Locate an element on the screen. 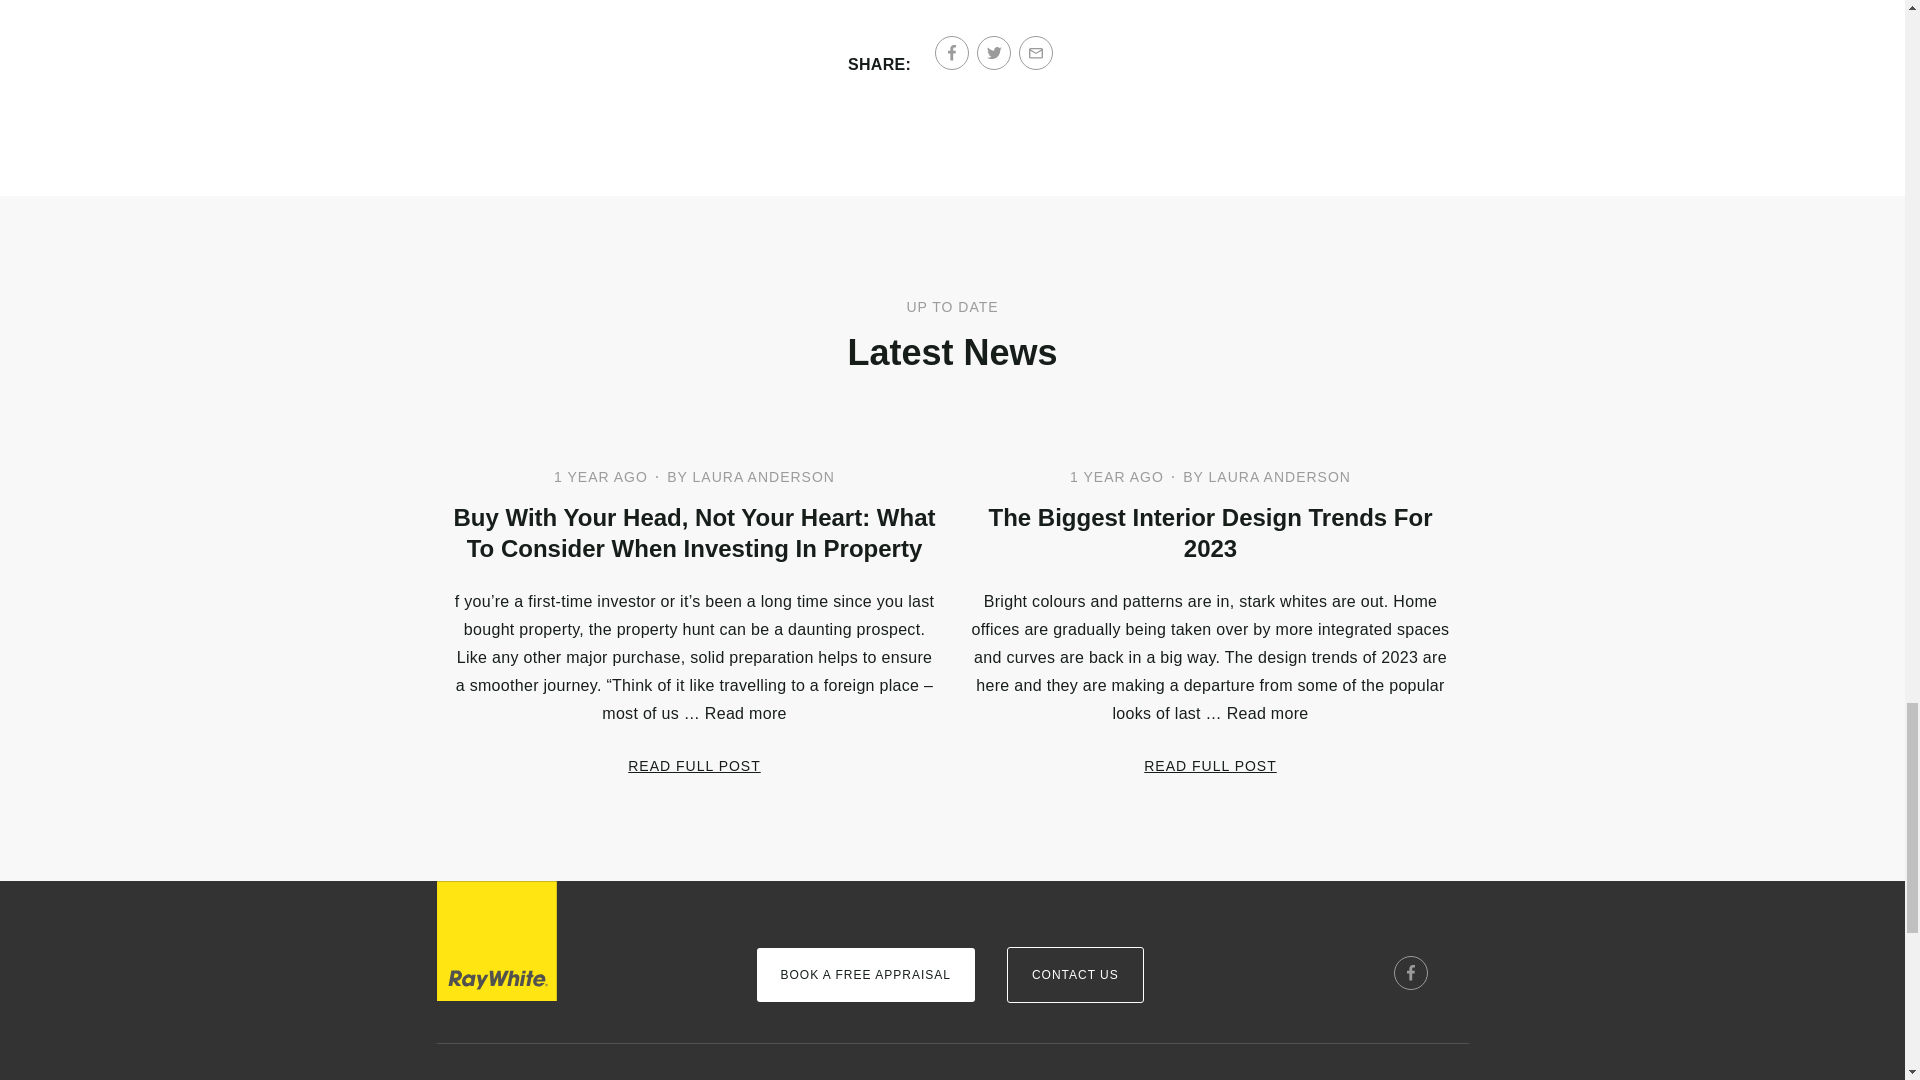 The image size is (1920, 1080). Facebook is located at coordinates (952, 52).